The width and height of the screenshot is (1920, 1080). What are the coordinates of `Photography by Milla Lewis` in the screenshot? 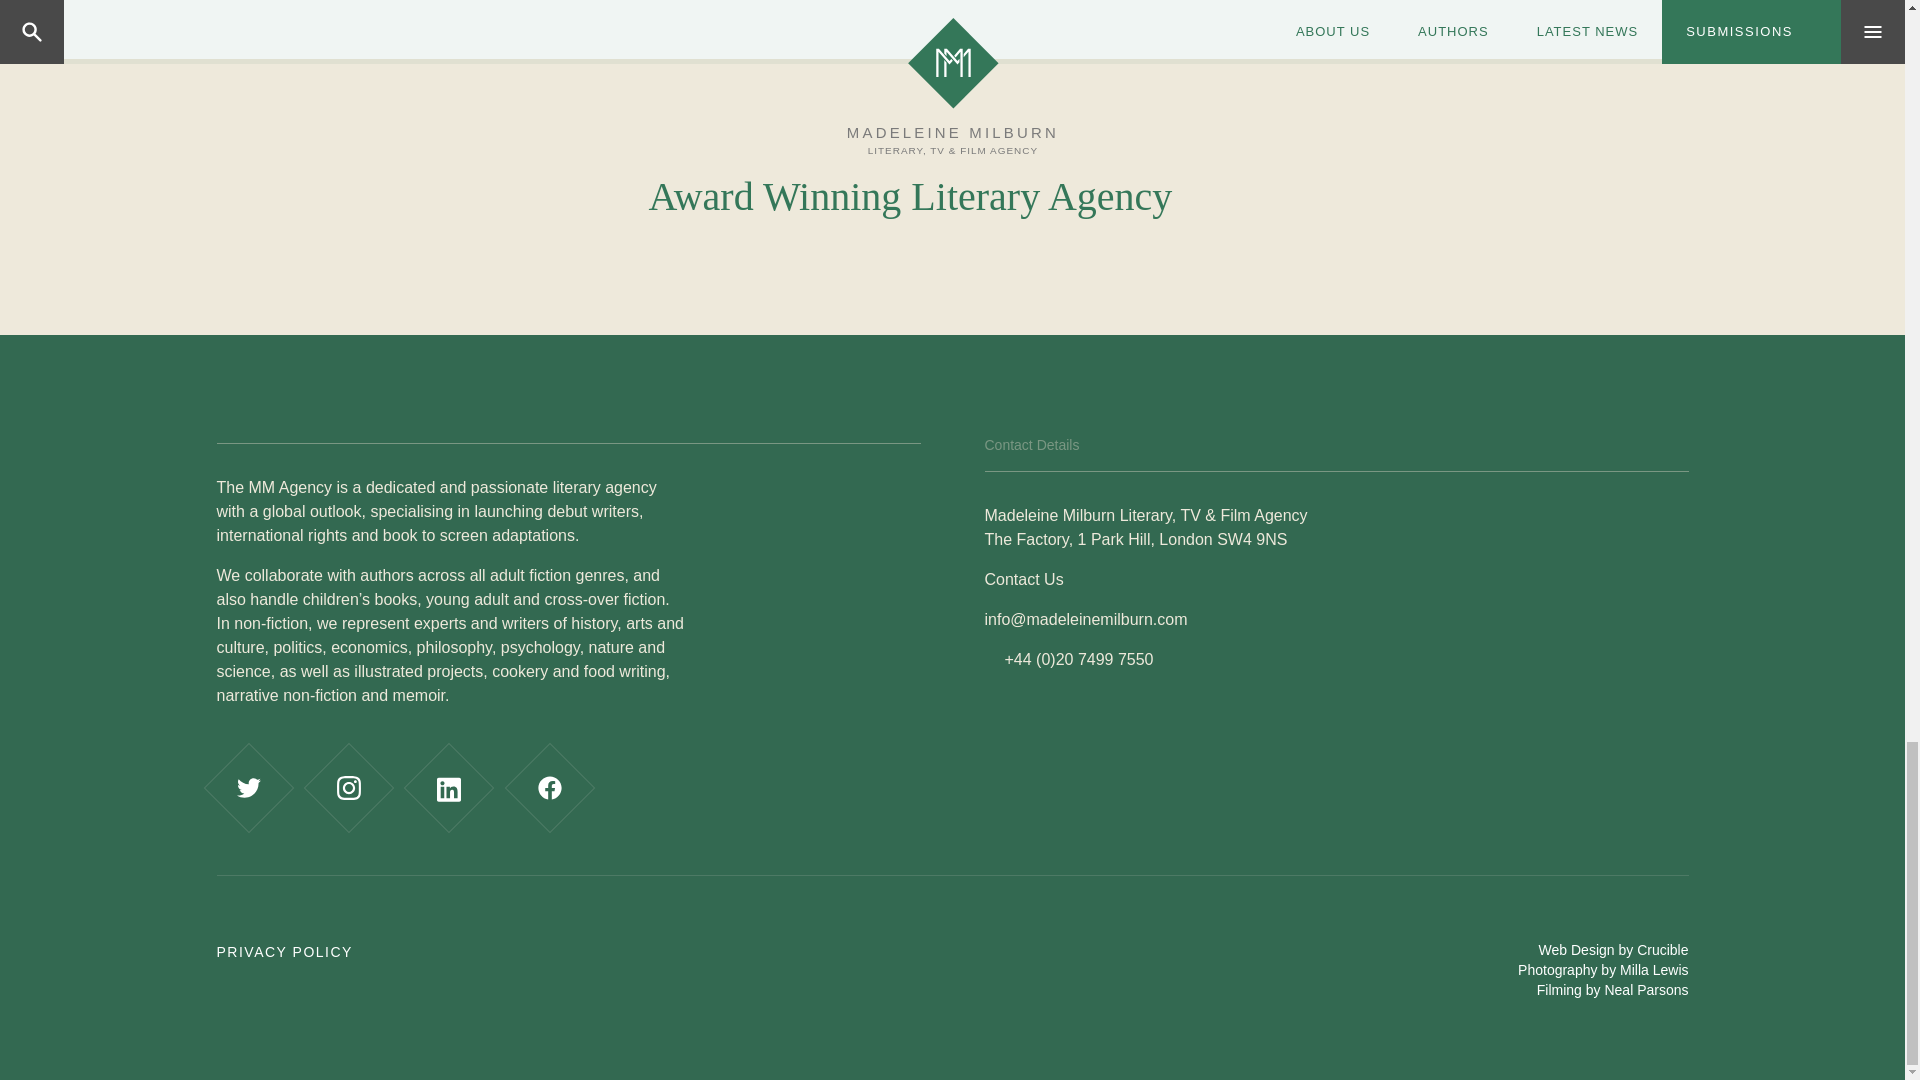 It's located at (1602, 970).